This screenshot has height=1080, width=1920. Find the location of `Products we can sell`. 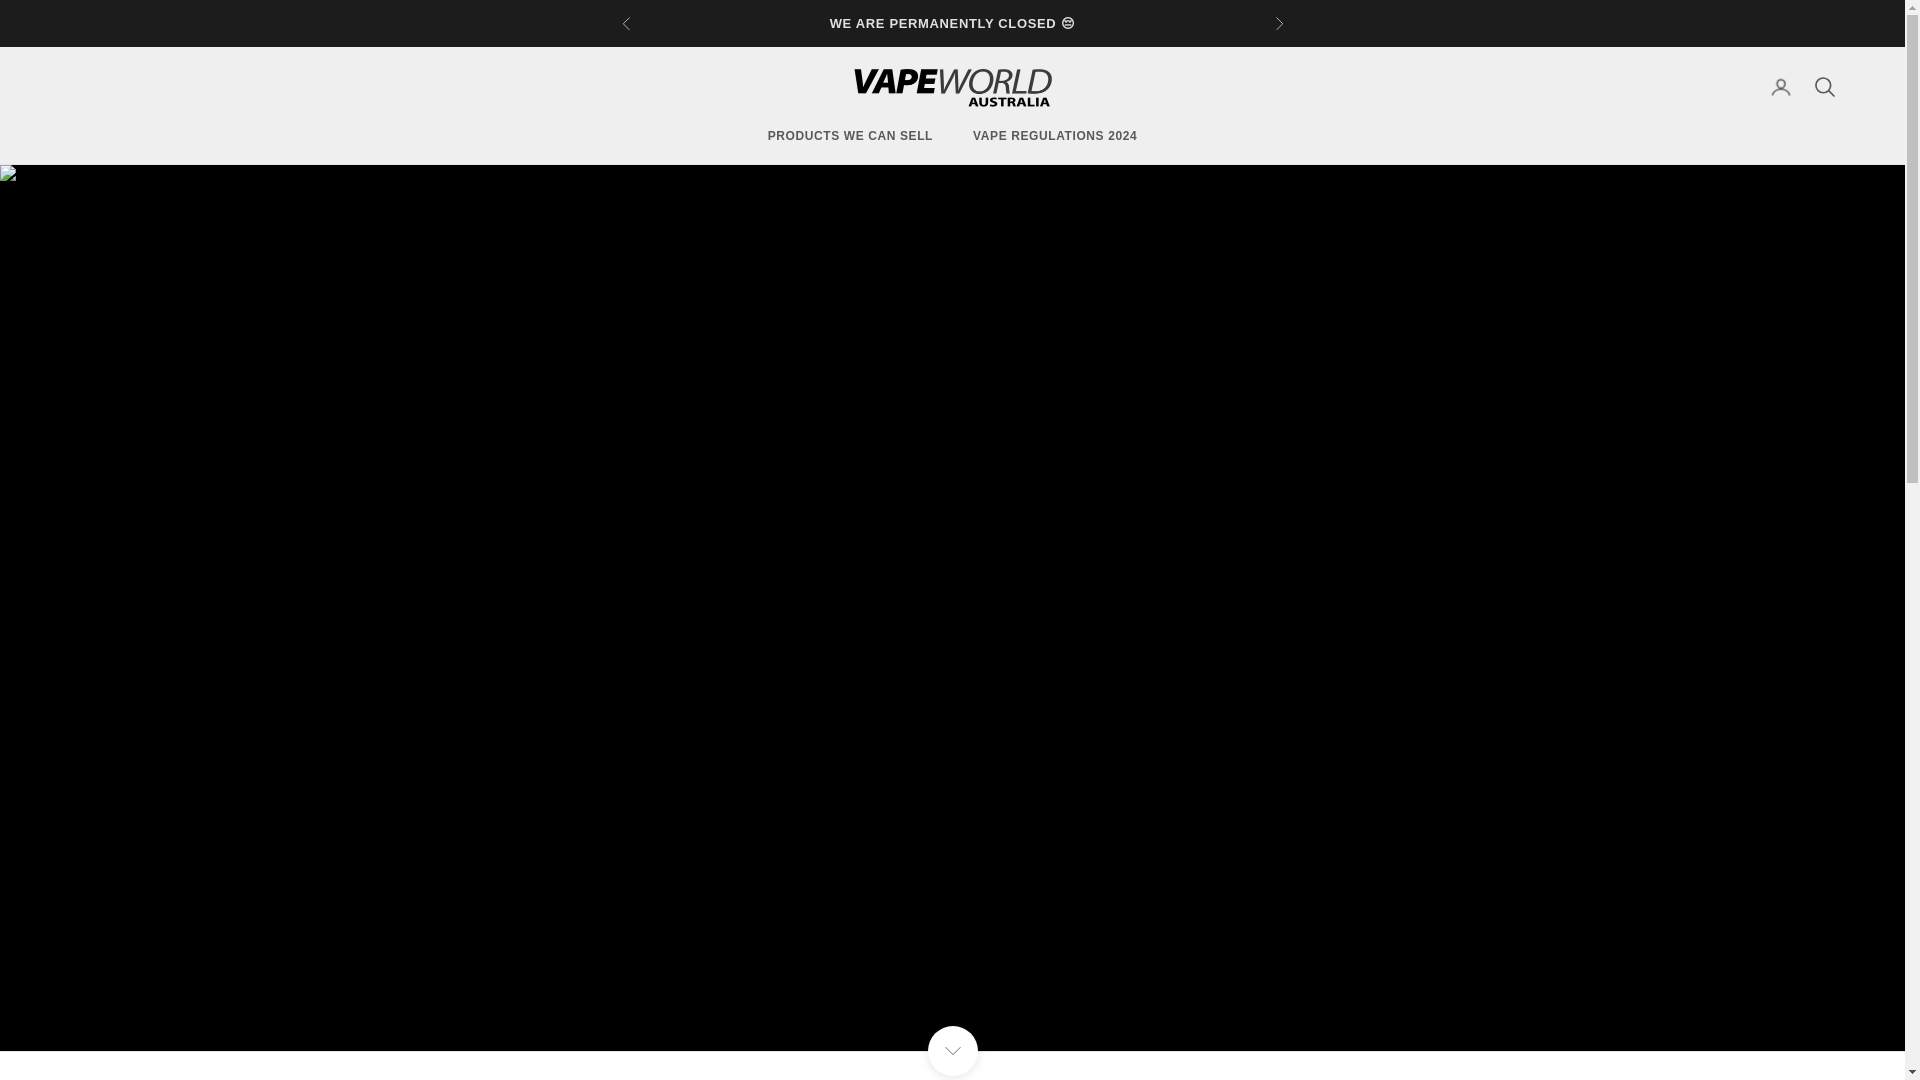

Products we can sell is located at coordinates (850, 136).